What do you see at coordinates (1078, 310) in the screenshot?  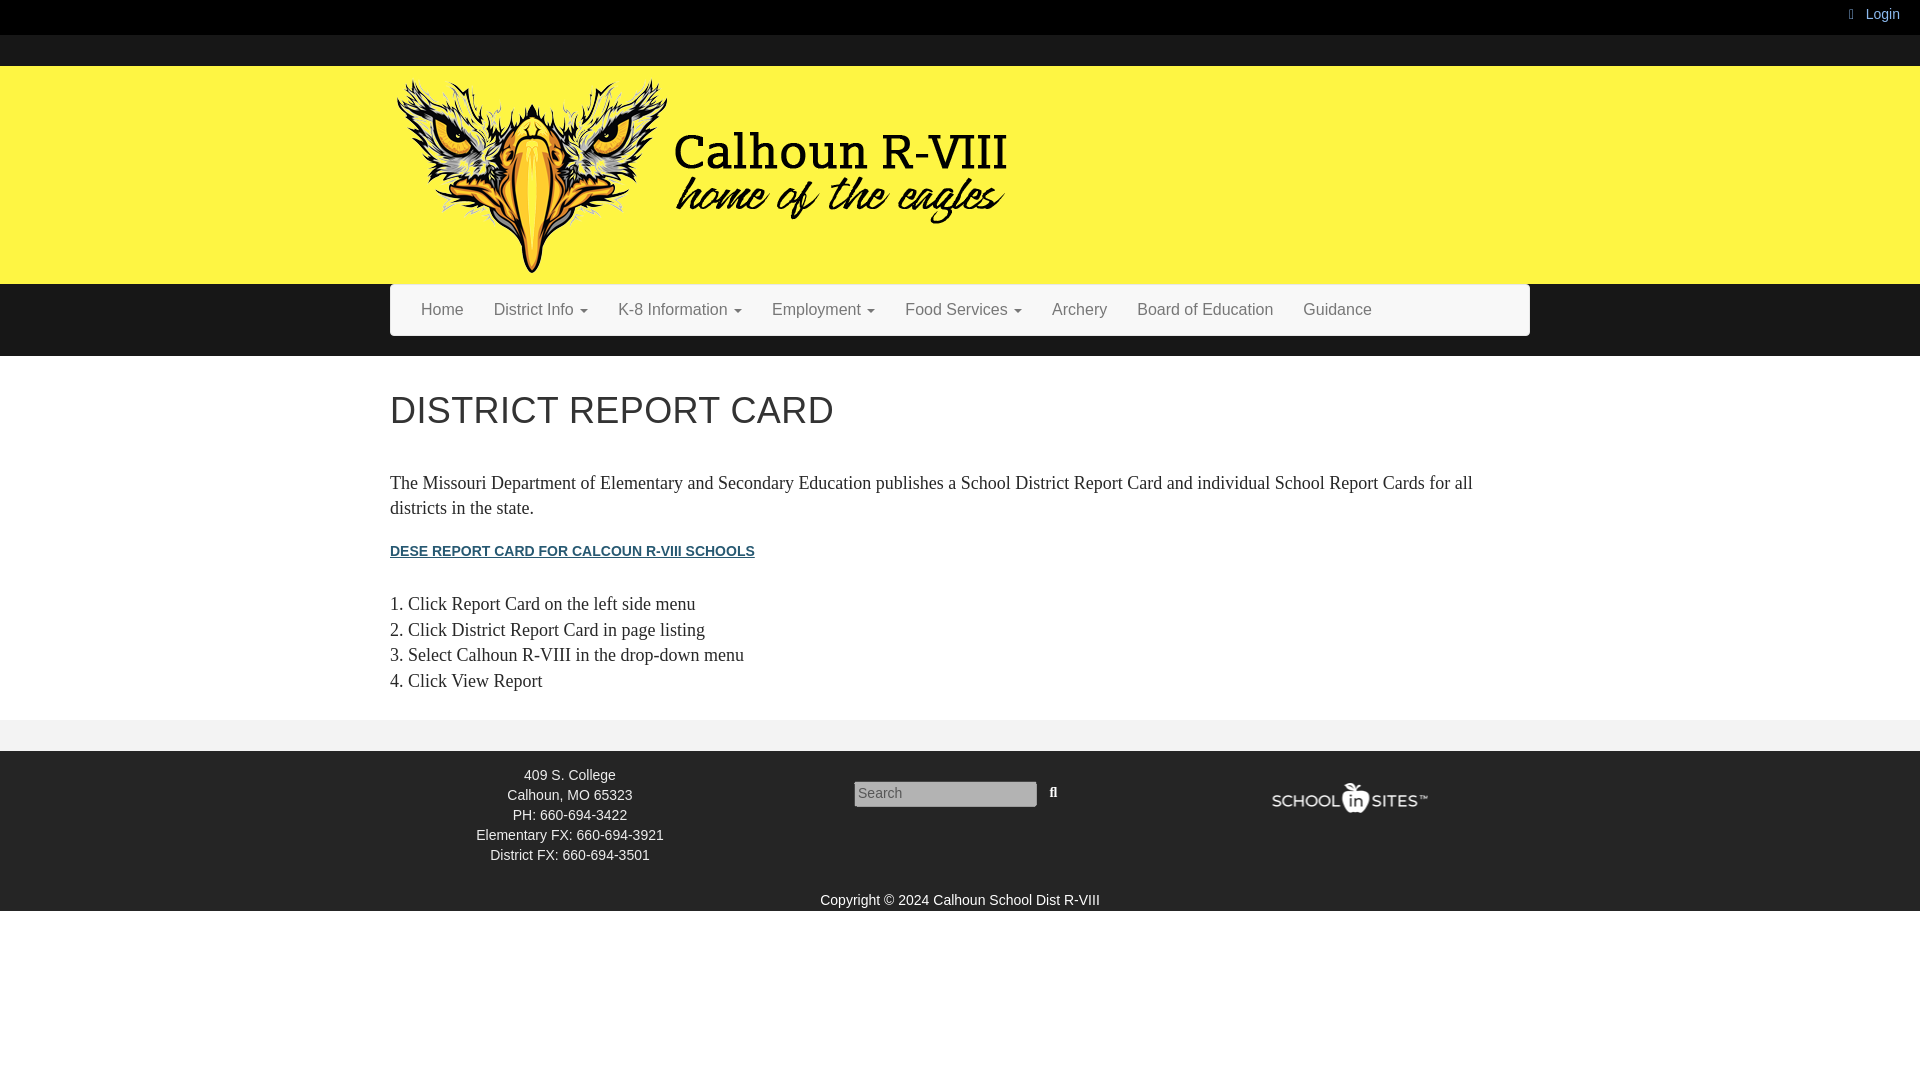 I see `Archery` at bounding box center [1078, 310].